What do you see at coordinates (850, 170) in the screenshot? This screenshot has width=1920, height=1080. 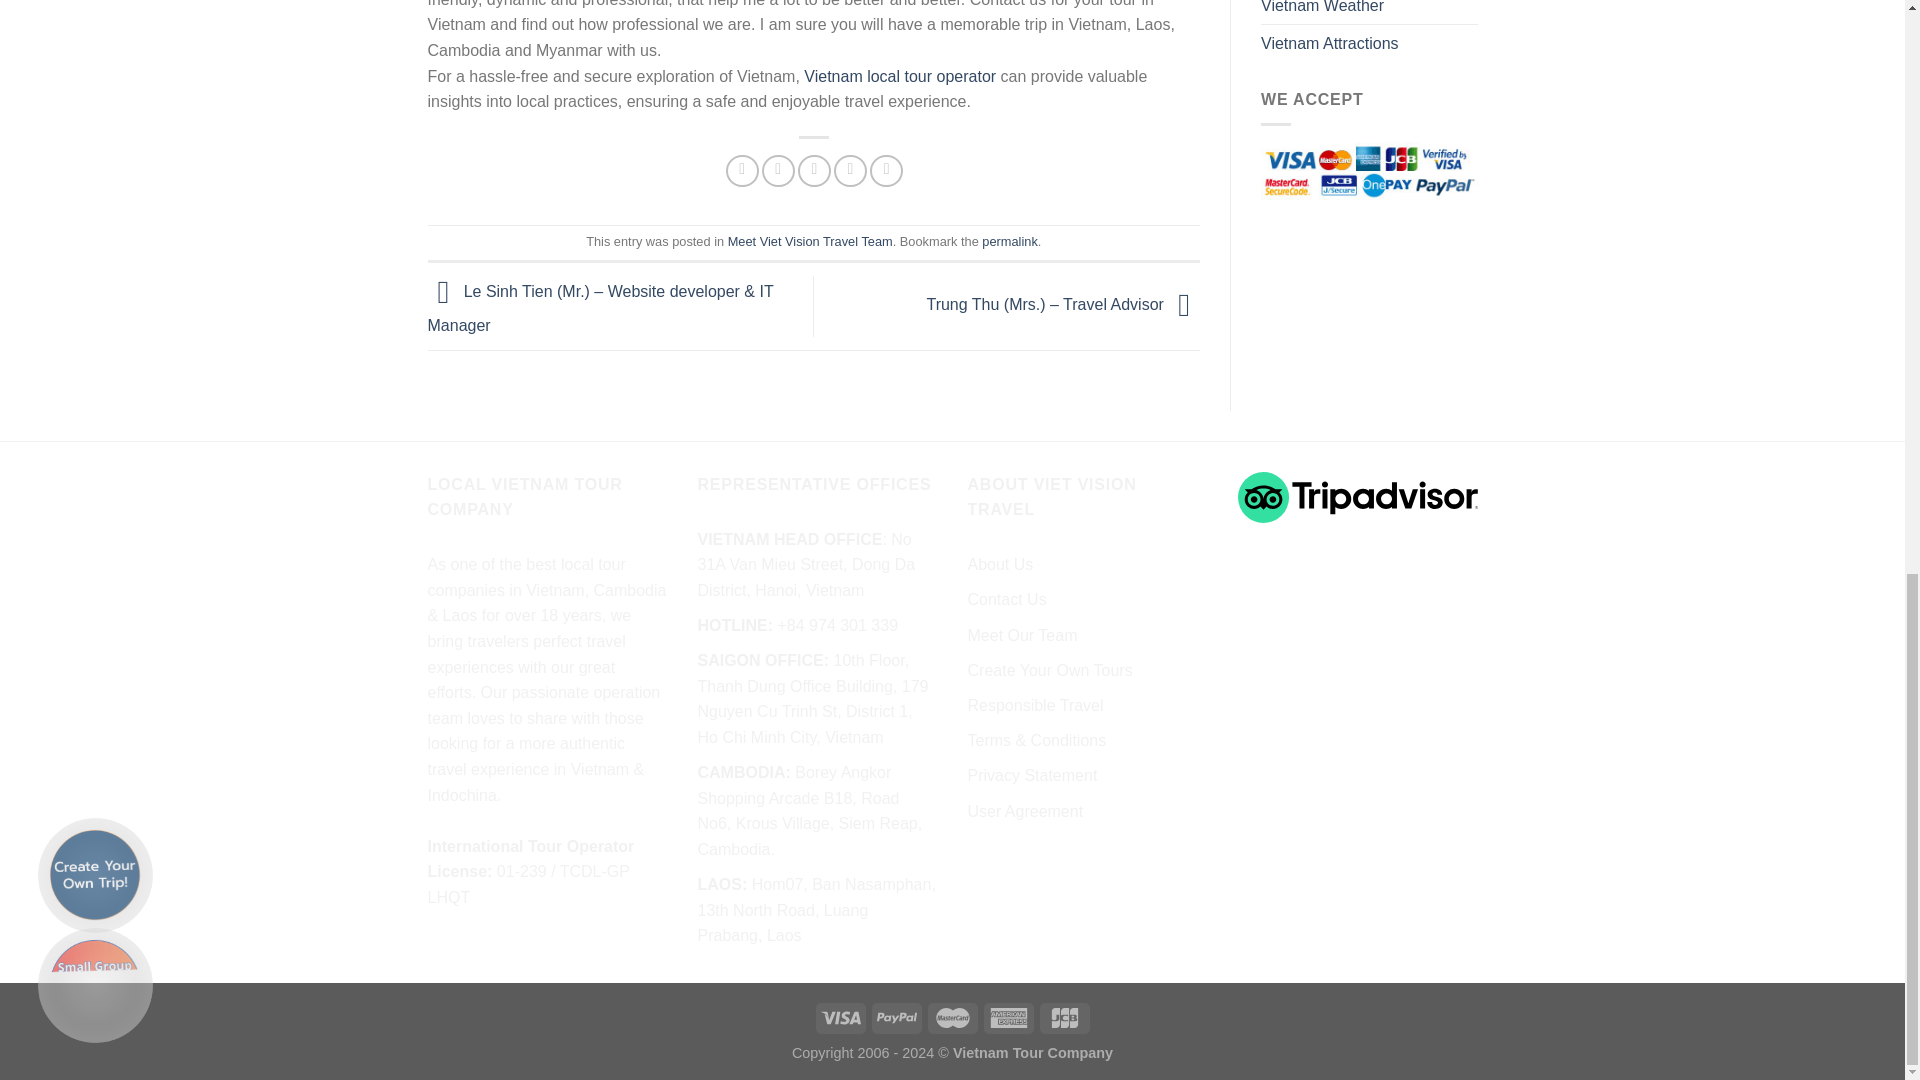 I see `Pin on Pinterest` at bounding box center [850, 170].